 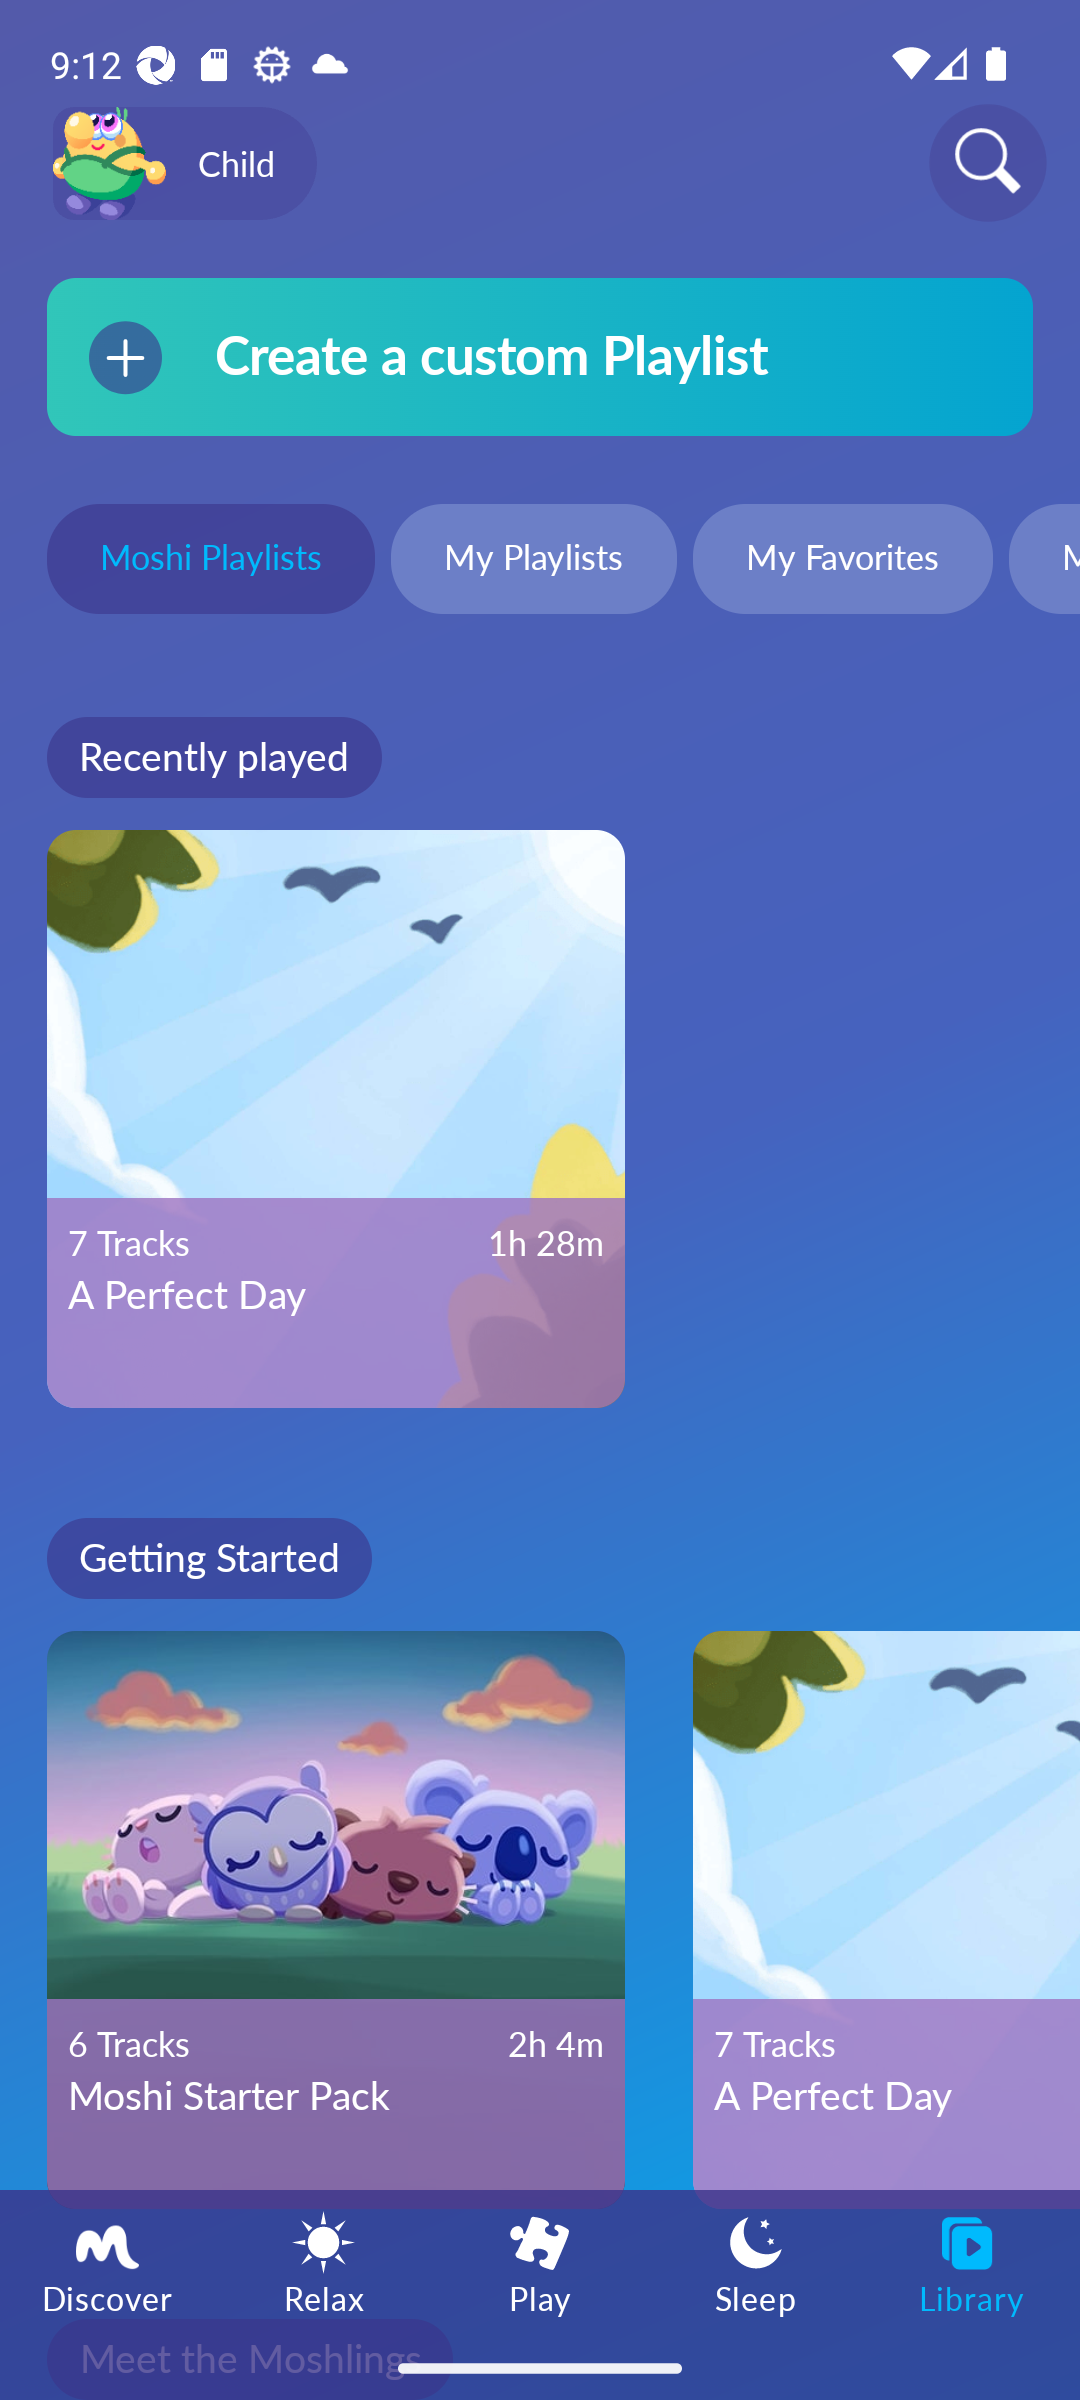 What do you see at coordinates (108, 2262) in the screenshot?
I see `Discover` at bounding box center [108, 2262].